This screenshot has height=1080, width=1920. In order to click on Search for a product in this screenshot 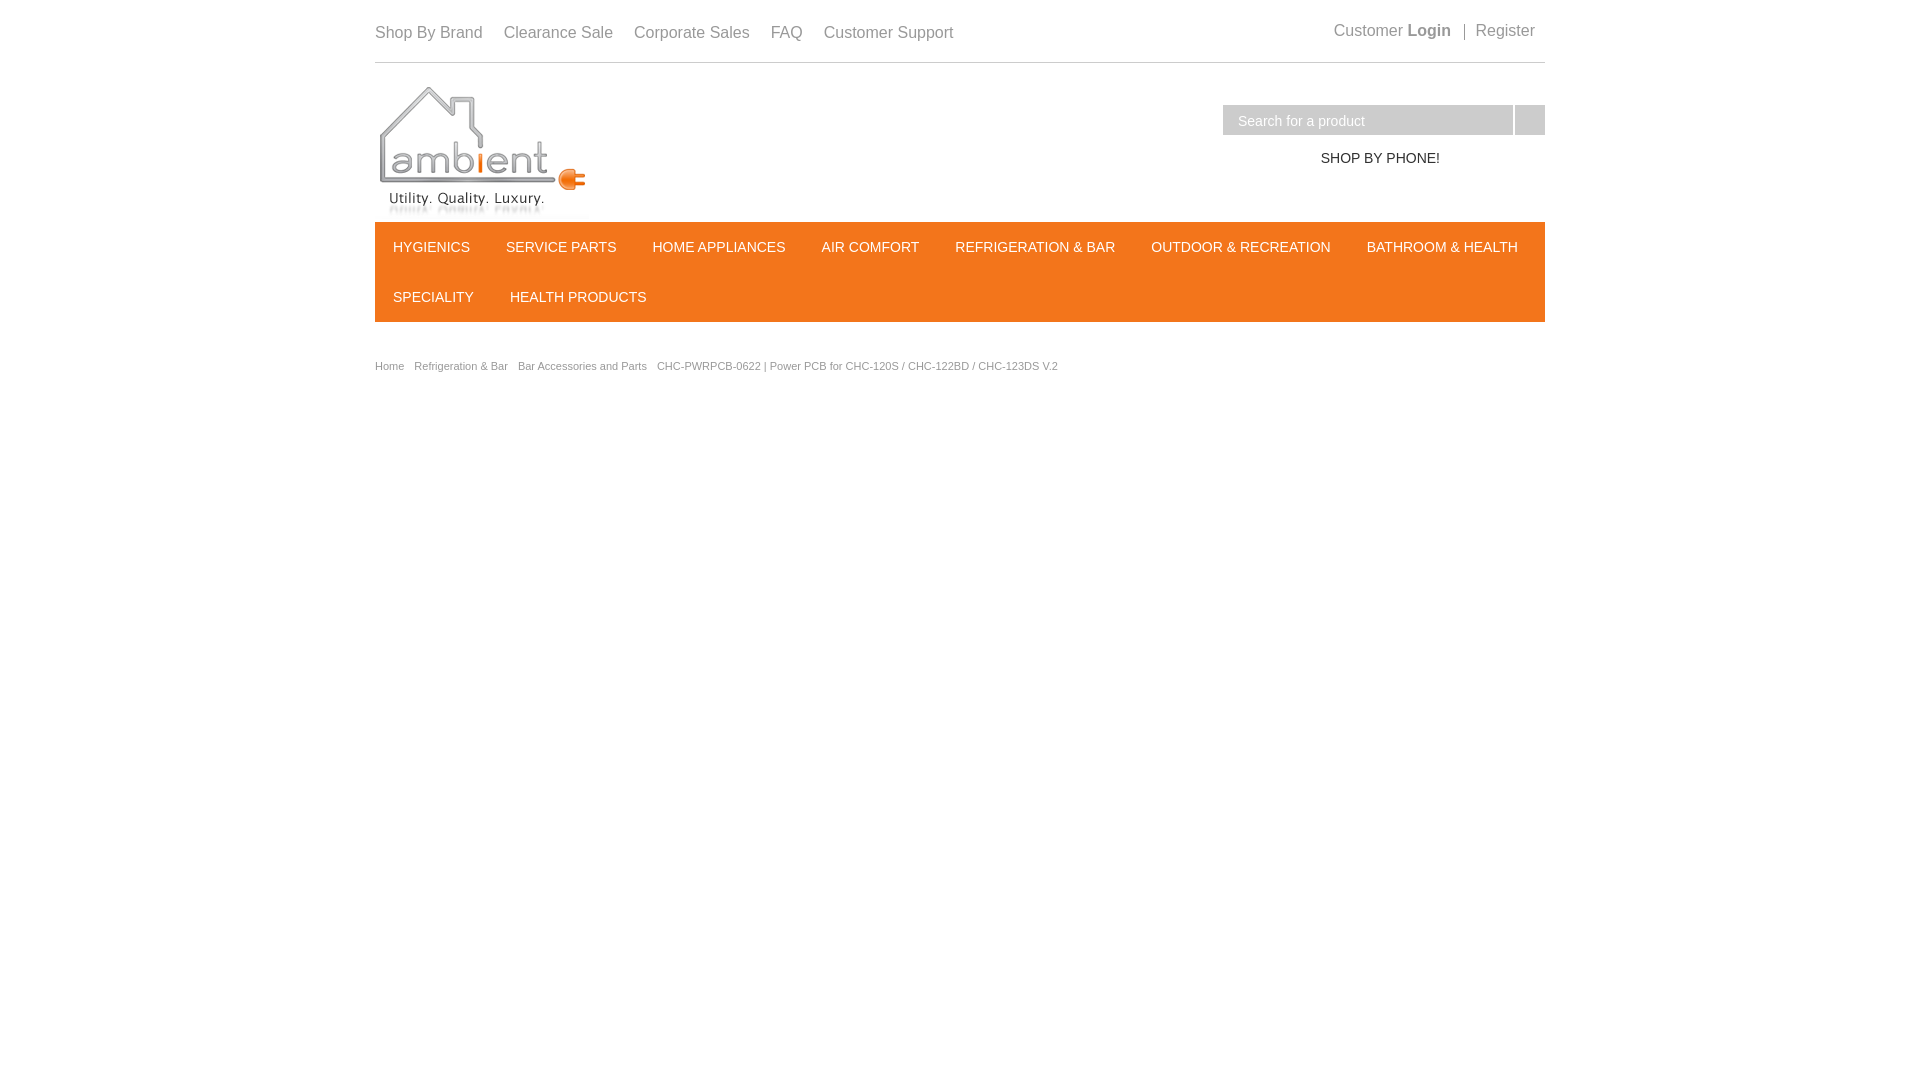, I will do `click(1368, 120)`.